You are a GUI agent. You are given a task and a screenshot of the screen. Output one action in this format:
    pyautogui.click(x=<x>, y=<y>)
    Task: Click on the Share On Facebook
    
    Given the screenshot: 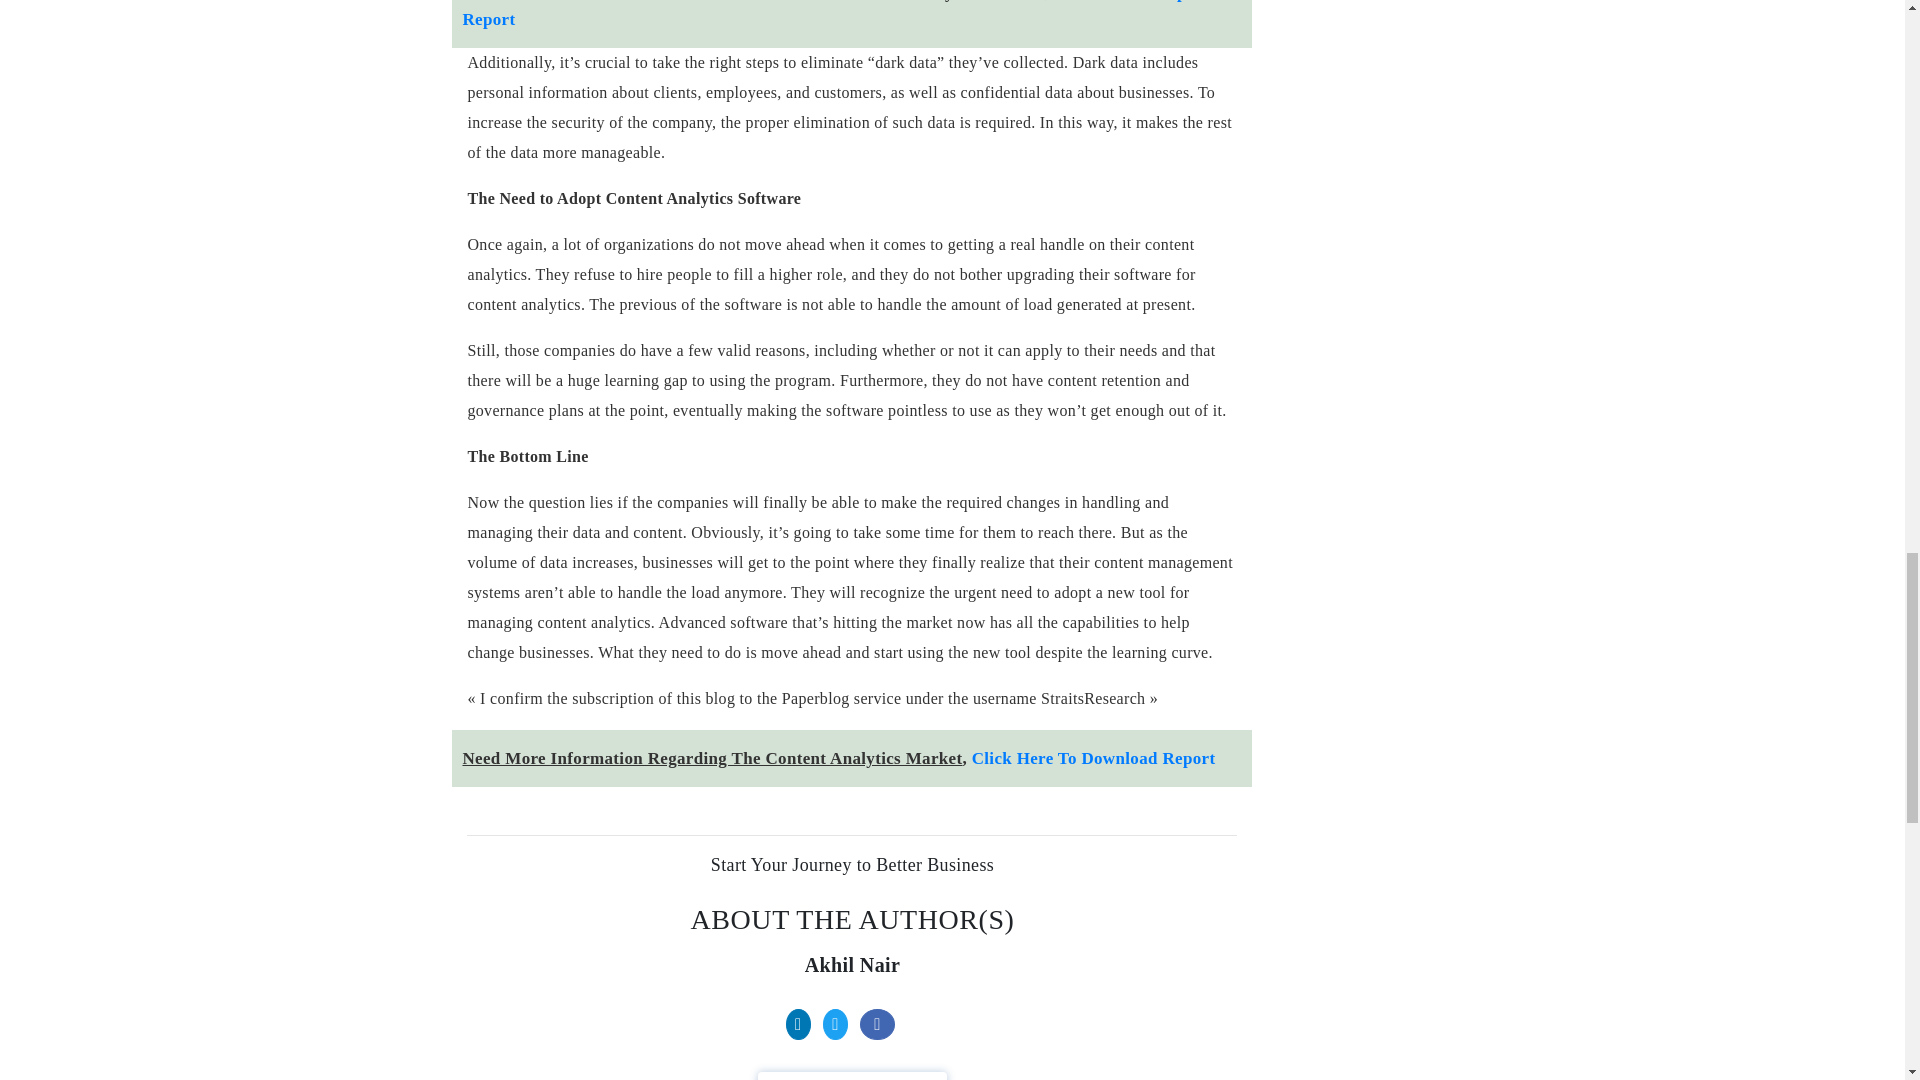 What is the action you would take?
    pyautogui.click(x=881, y=1024)
    